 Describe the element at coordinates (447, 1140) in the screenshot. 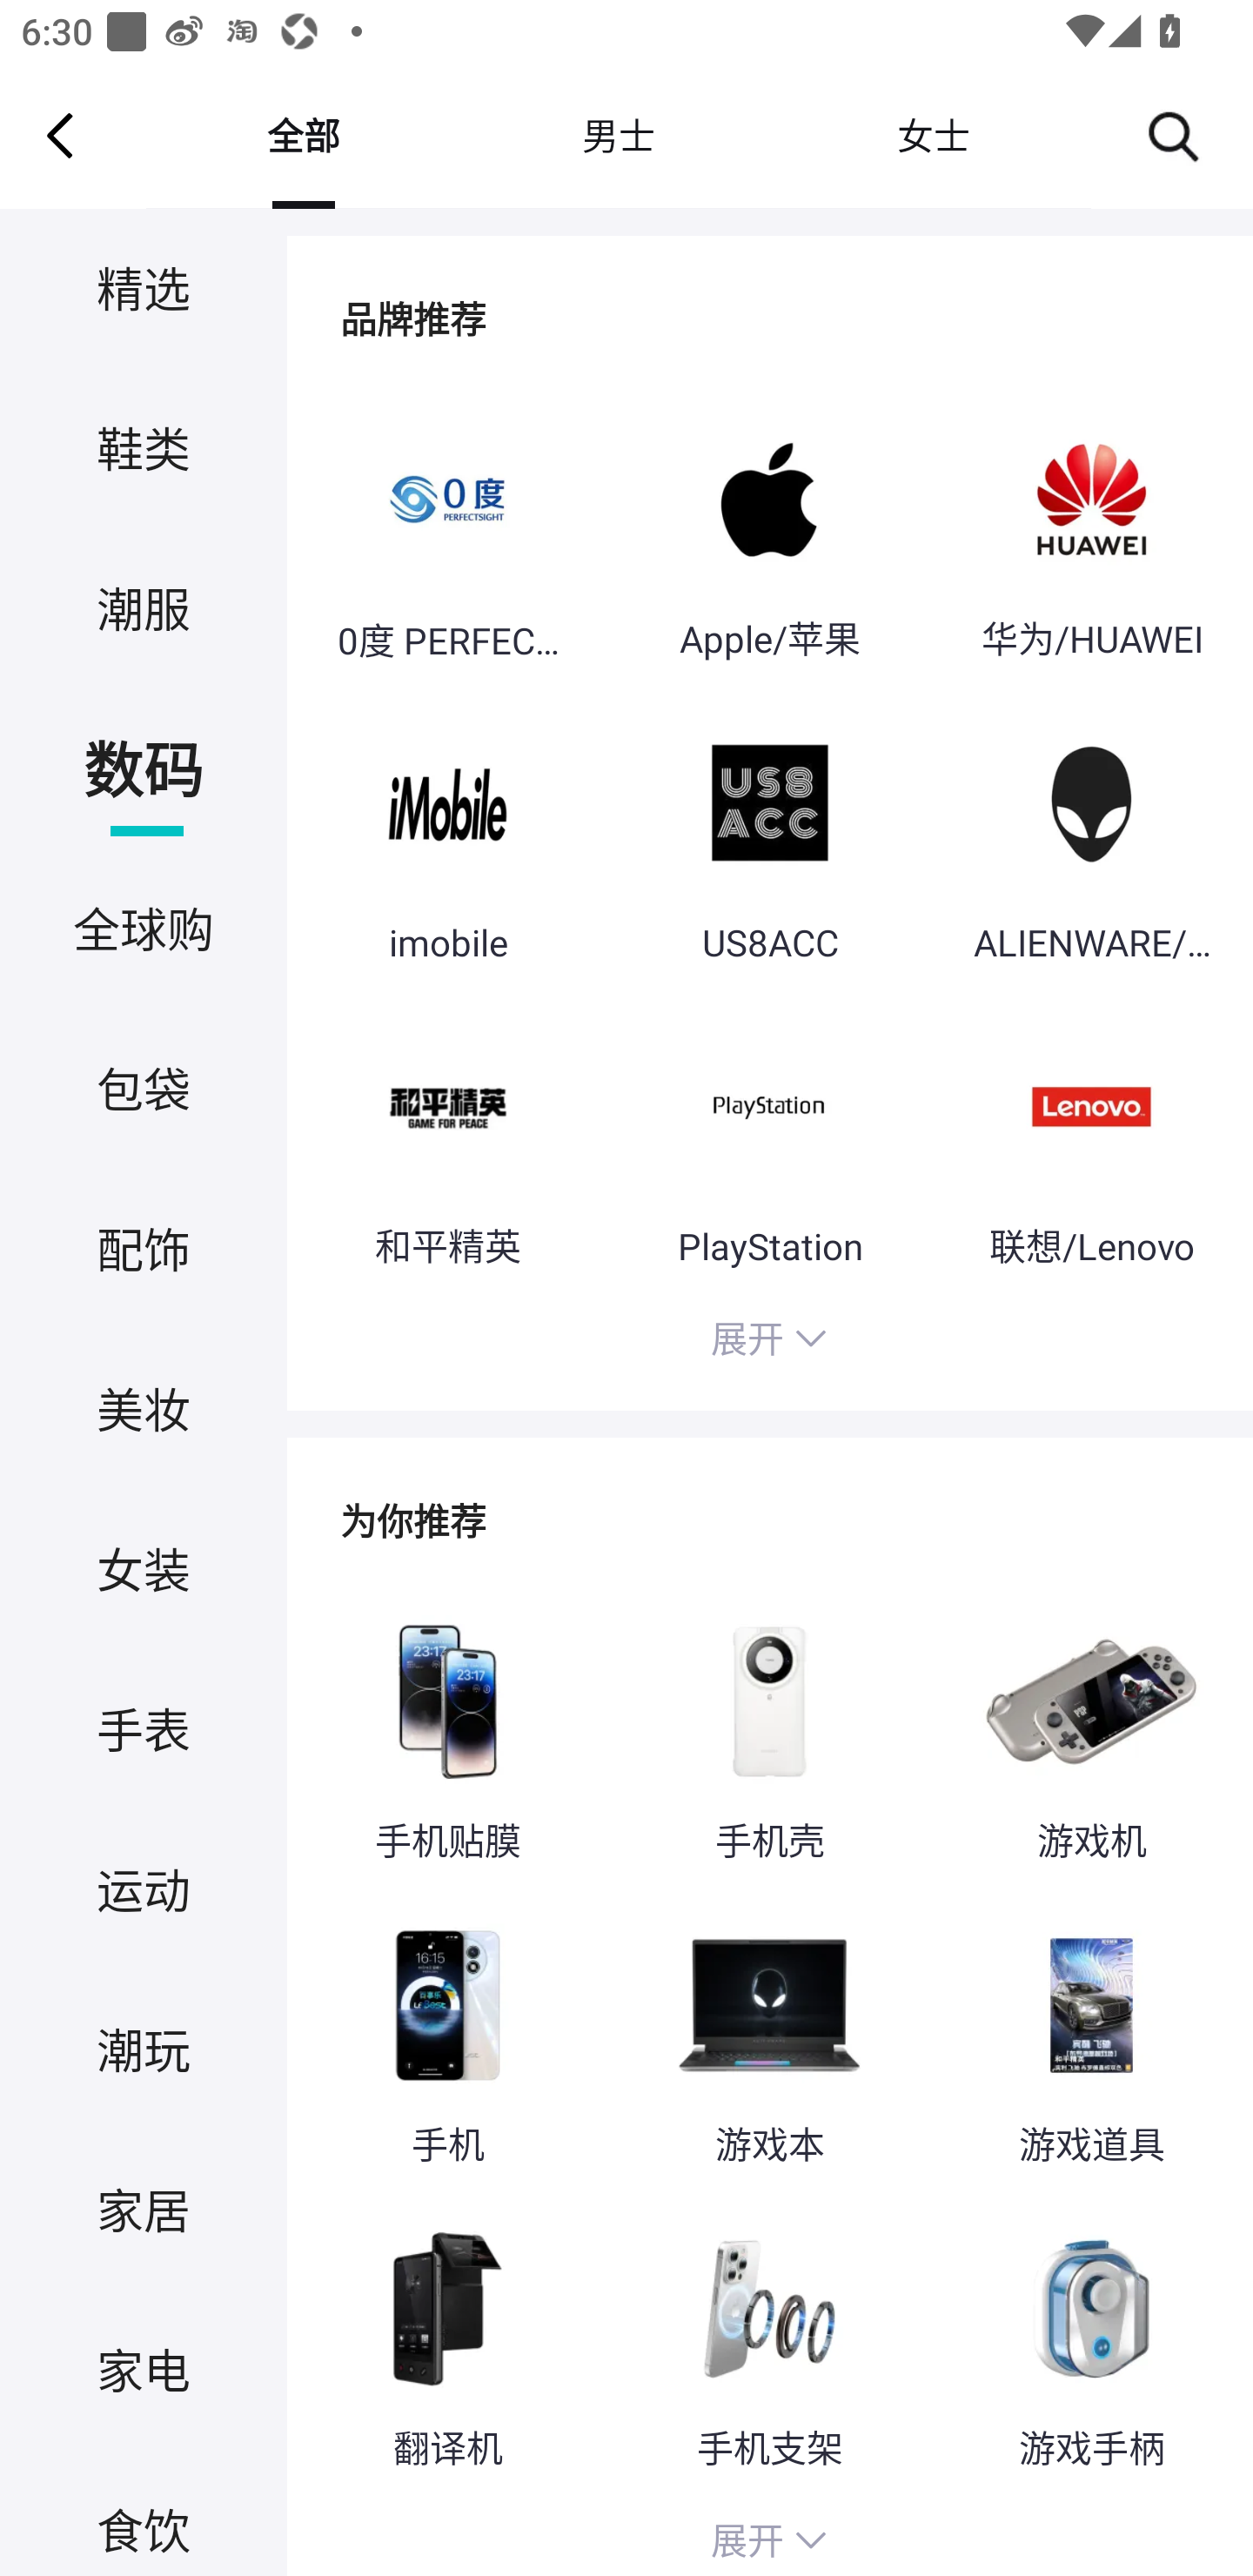

I see `和平精英` at that location.